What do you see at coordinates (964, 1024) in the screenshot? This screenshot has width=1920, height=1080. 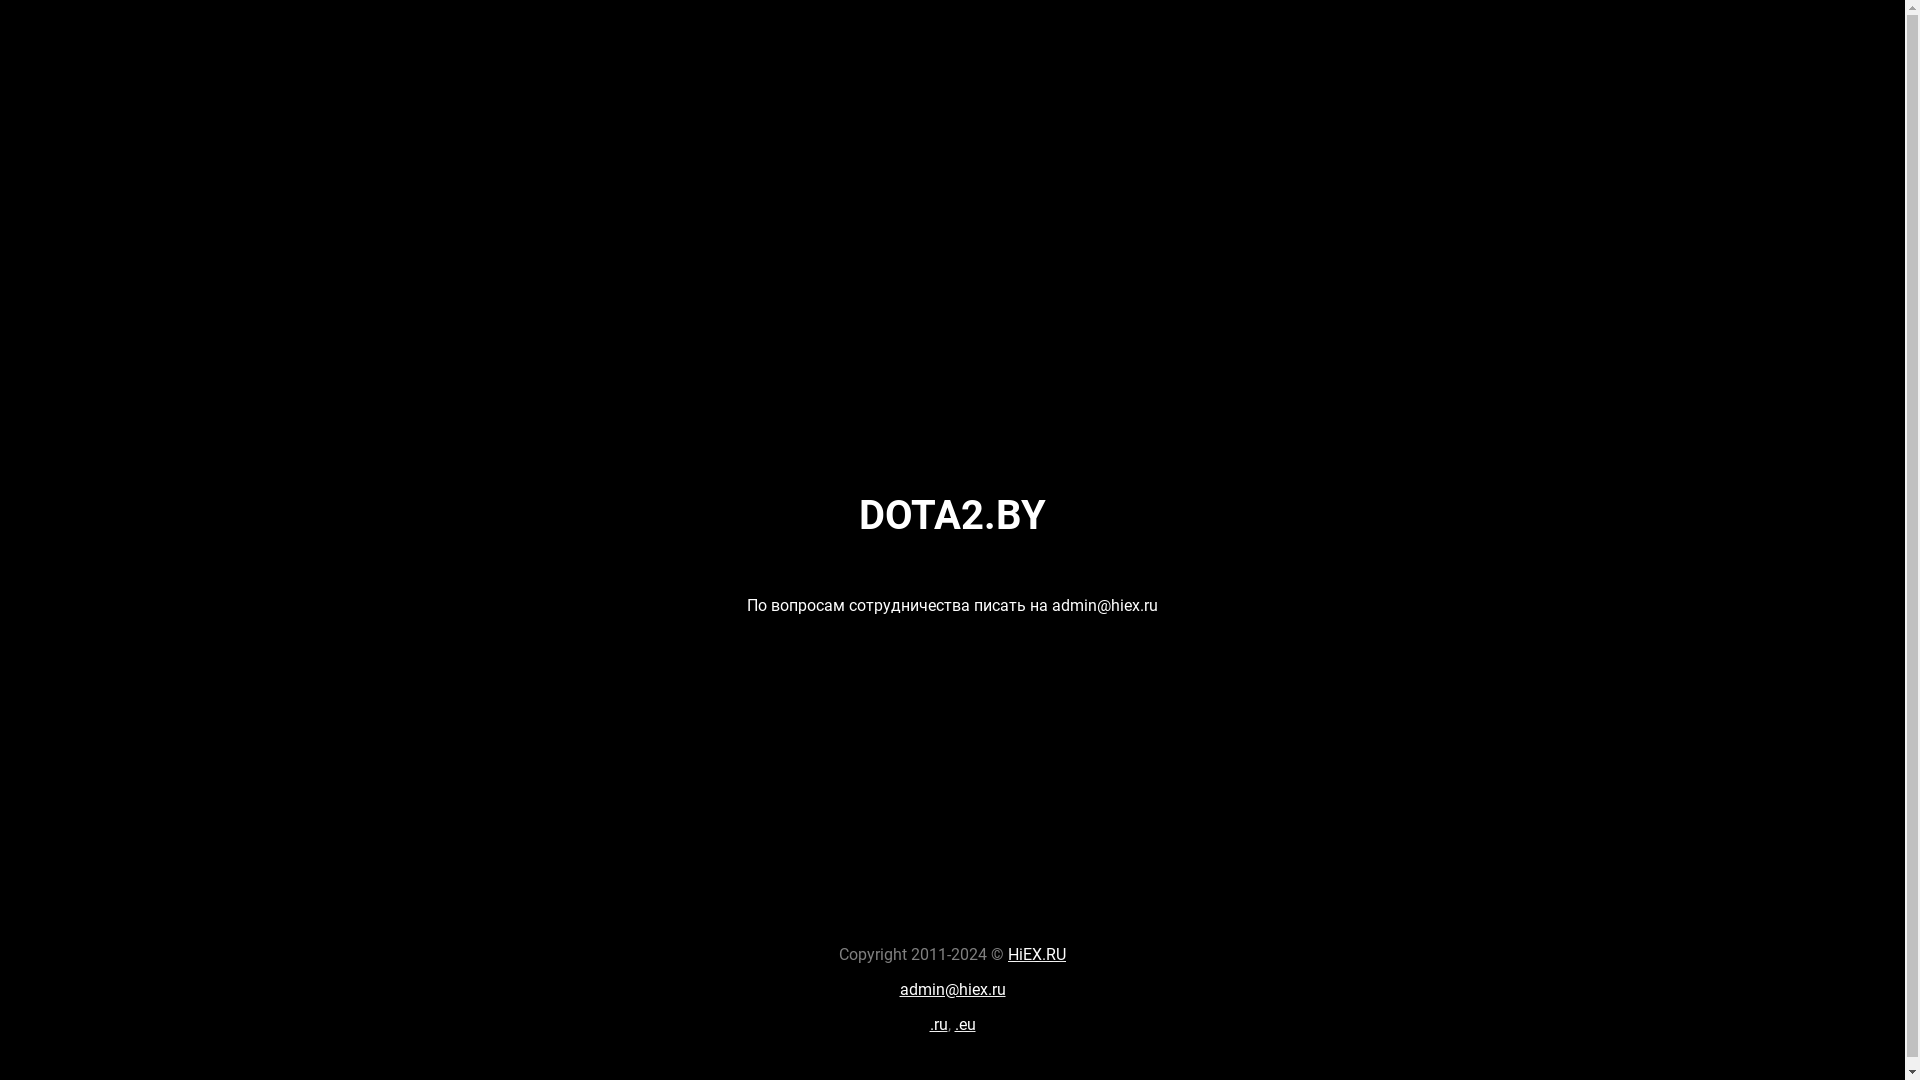 I see `.eu` at bounding box center [964, 1024].